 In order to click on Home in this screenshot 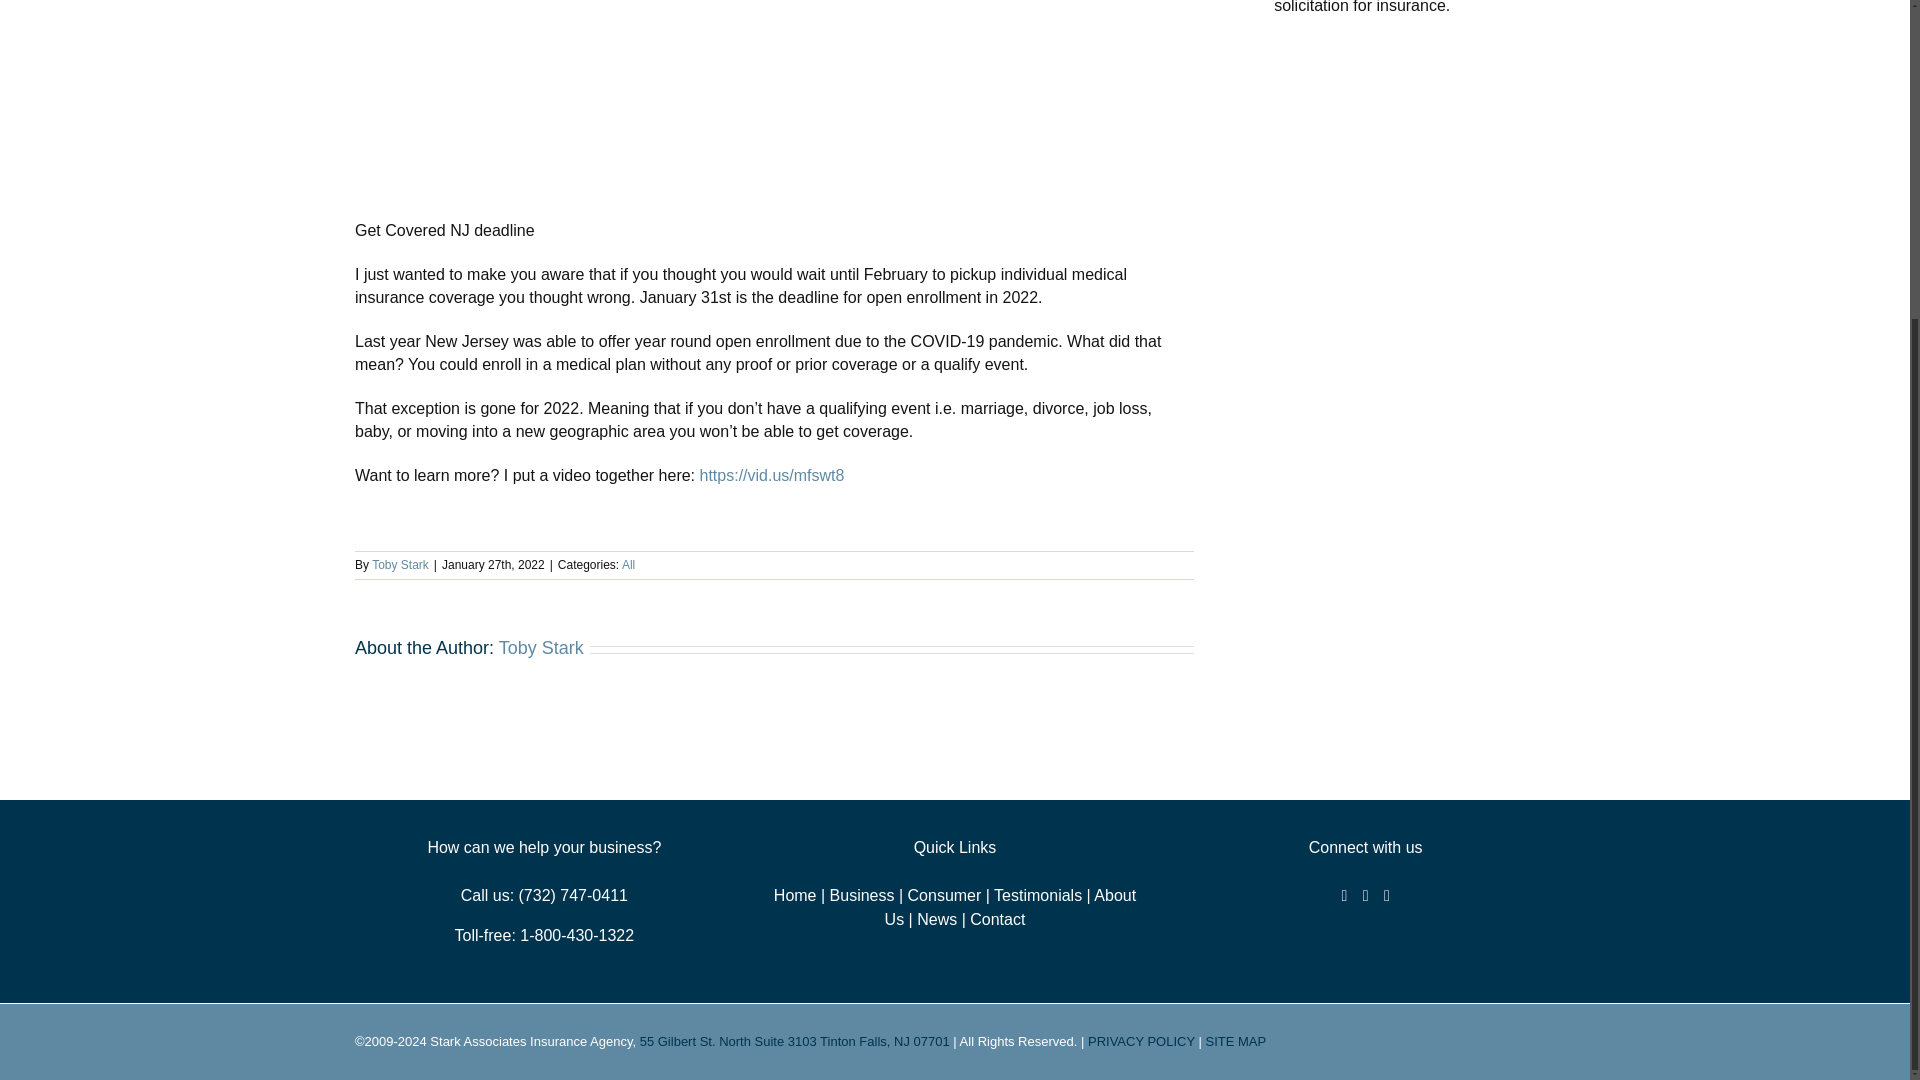, I will do `click(795, 894)`.